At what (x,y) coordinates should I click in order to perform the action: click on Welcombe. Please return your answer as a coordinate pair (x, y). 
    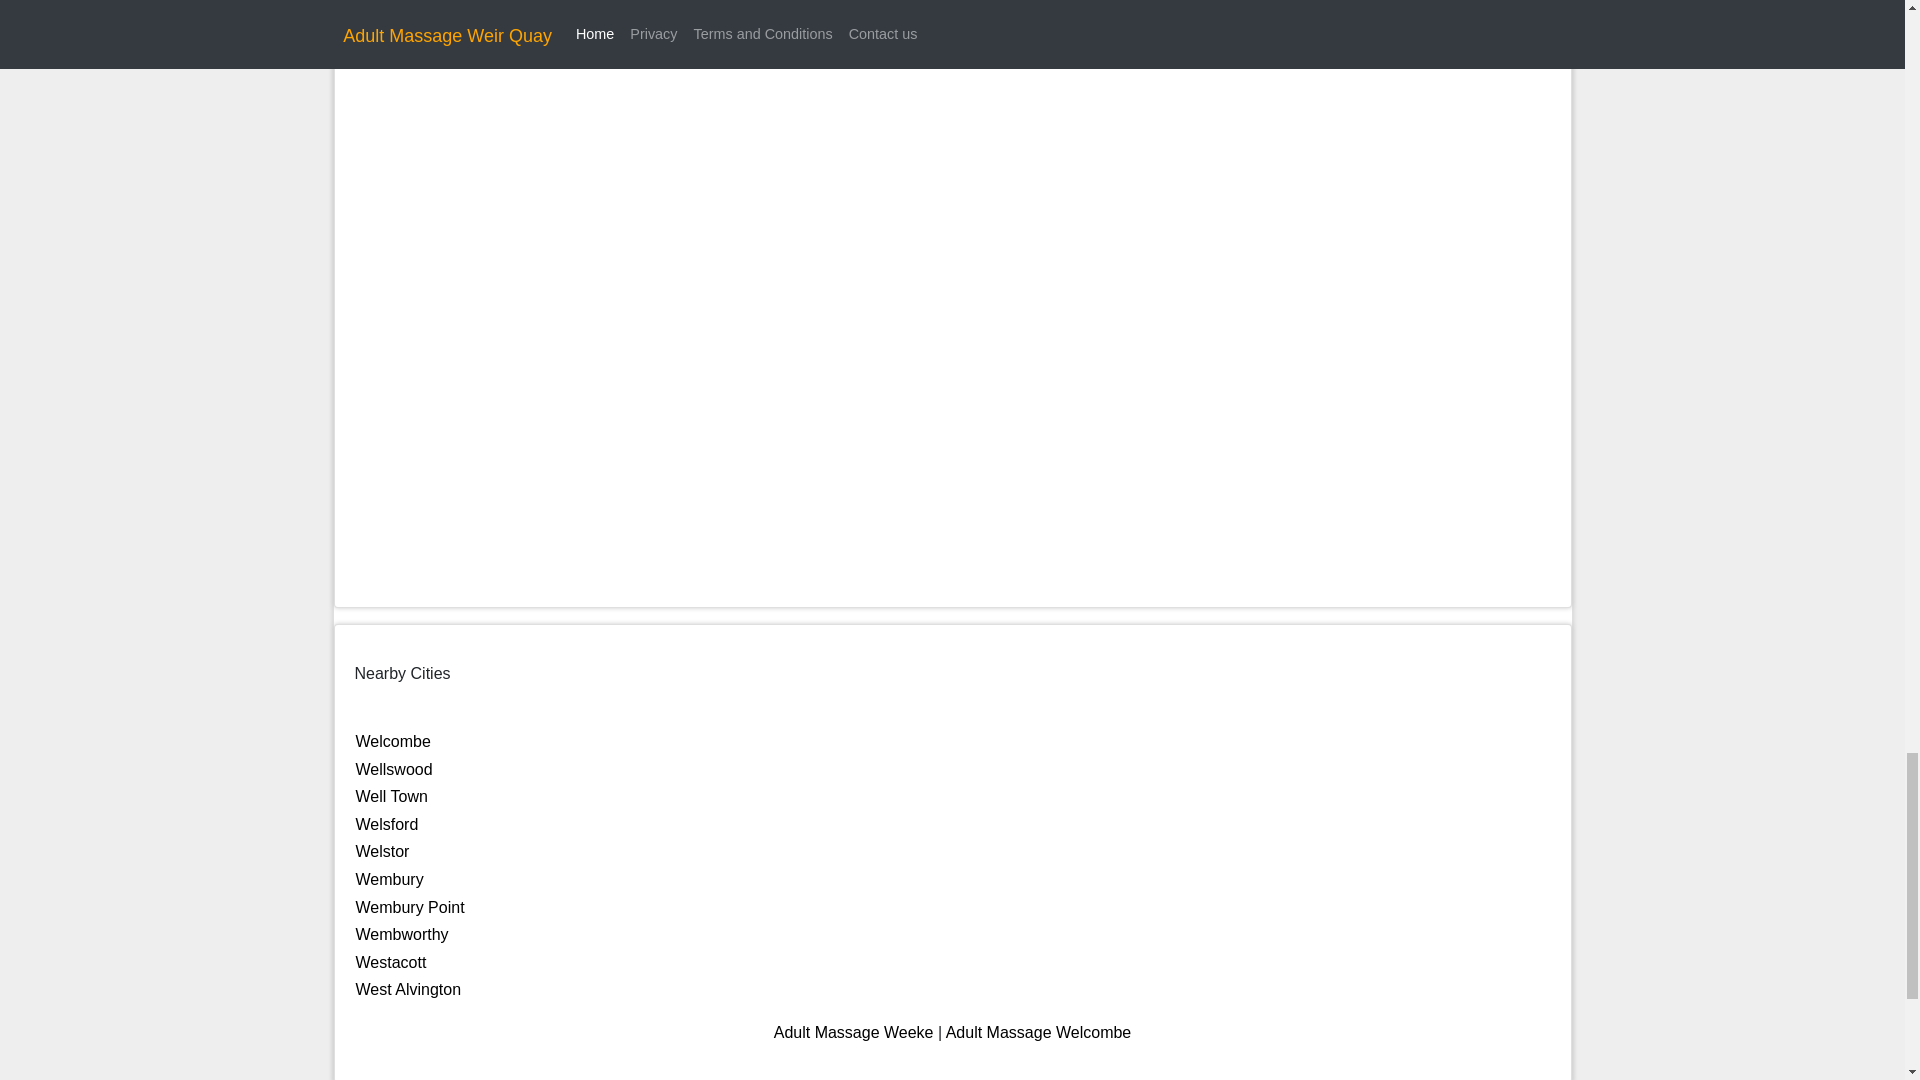
    Looking at the image, I should click on (392, 741).